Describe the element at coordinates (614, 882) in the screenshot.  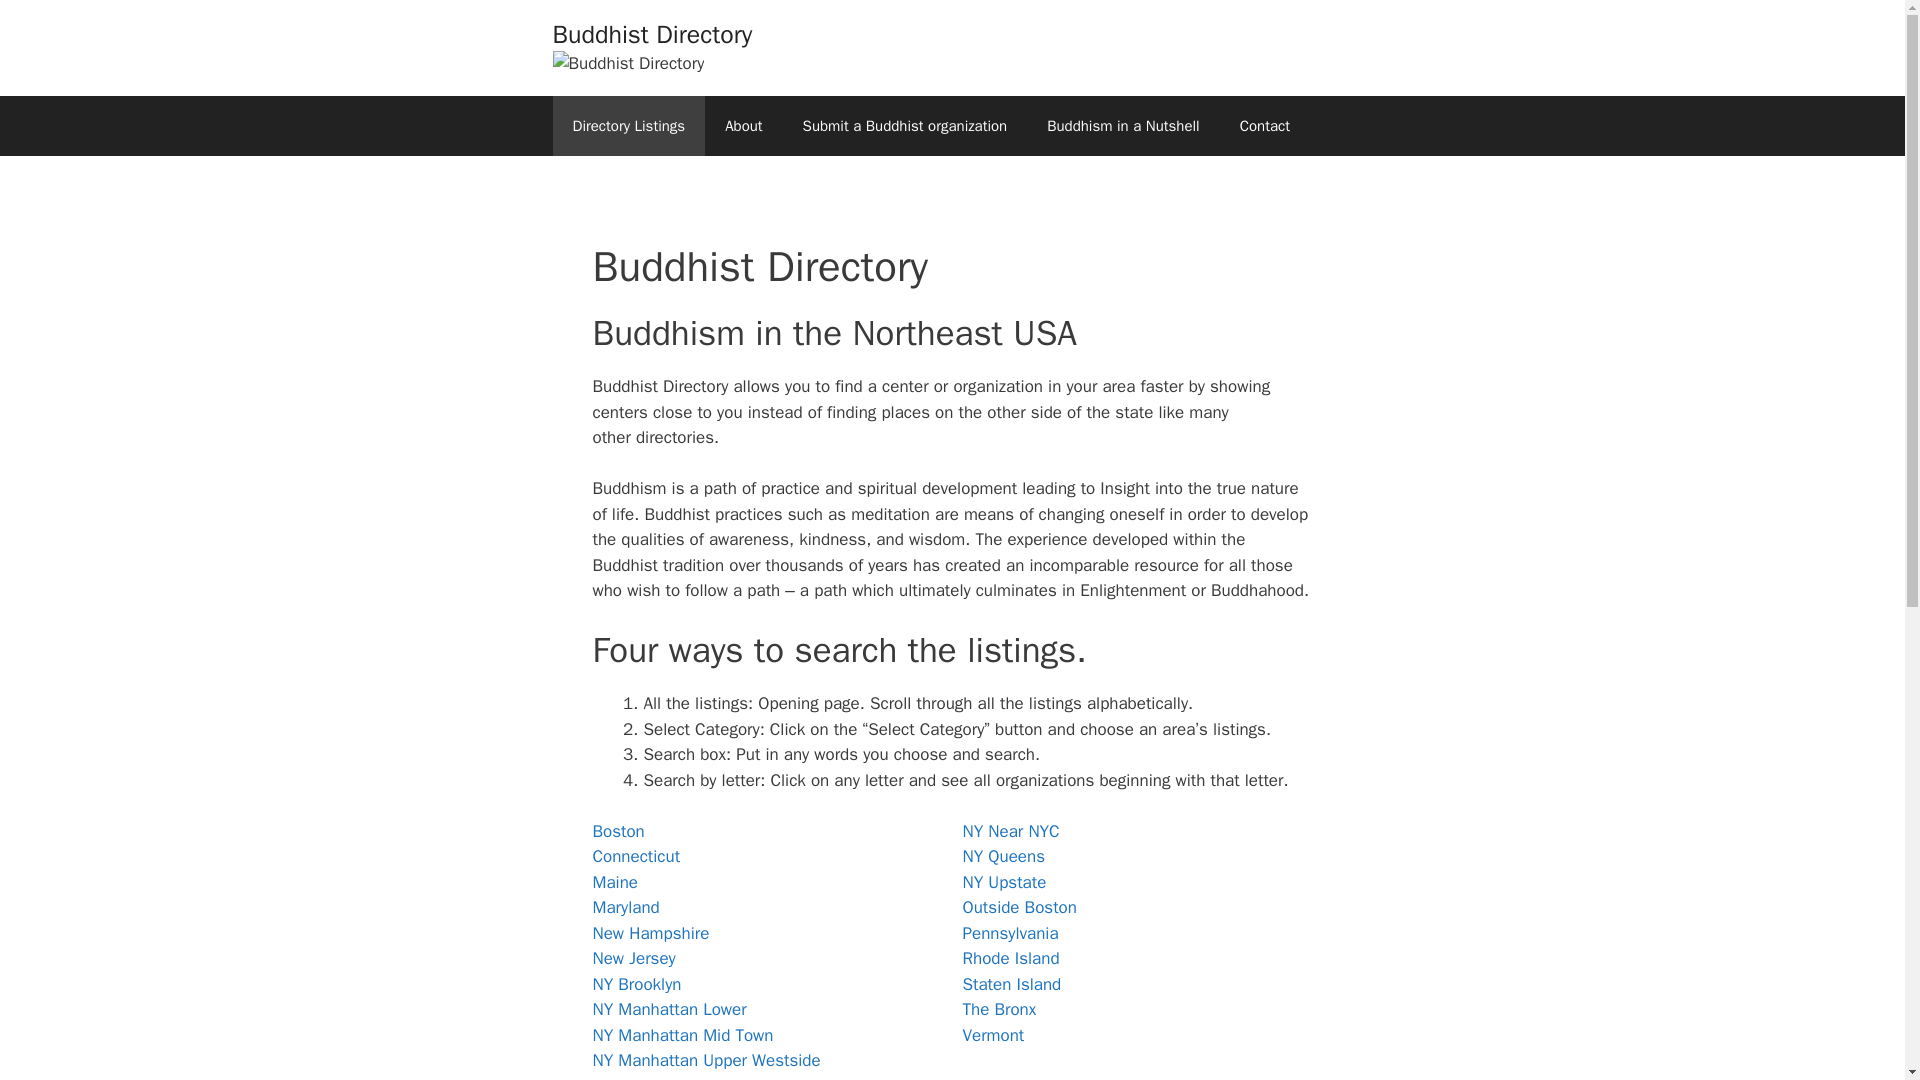
I see `Maine` at that location.